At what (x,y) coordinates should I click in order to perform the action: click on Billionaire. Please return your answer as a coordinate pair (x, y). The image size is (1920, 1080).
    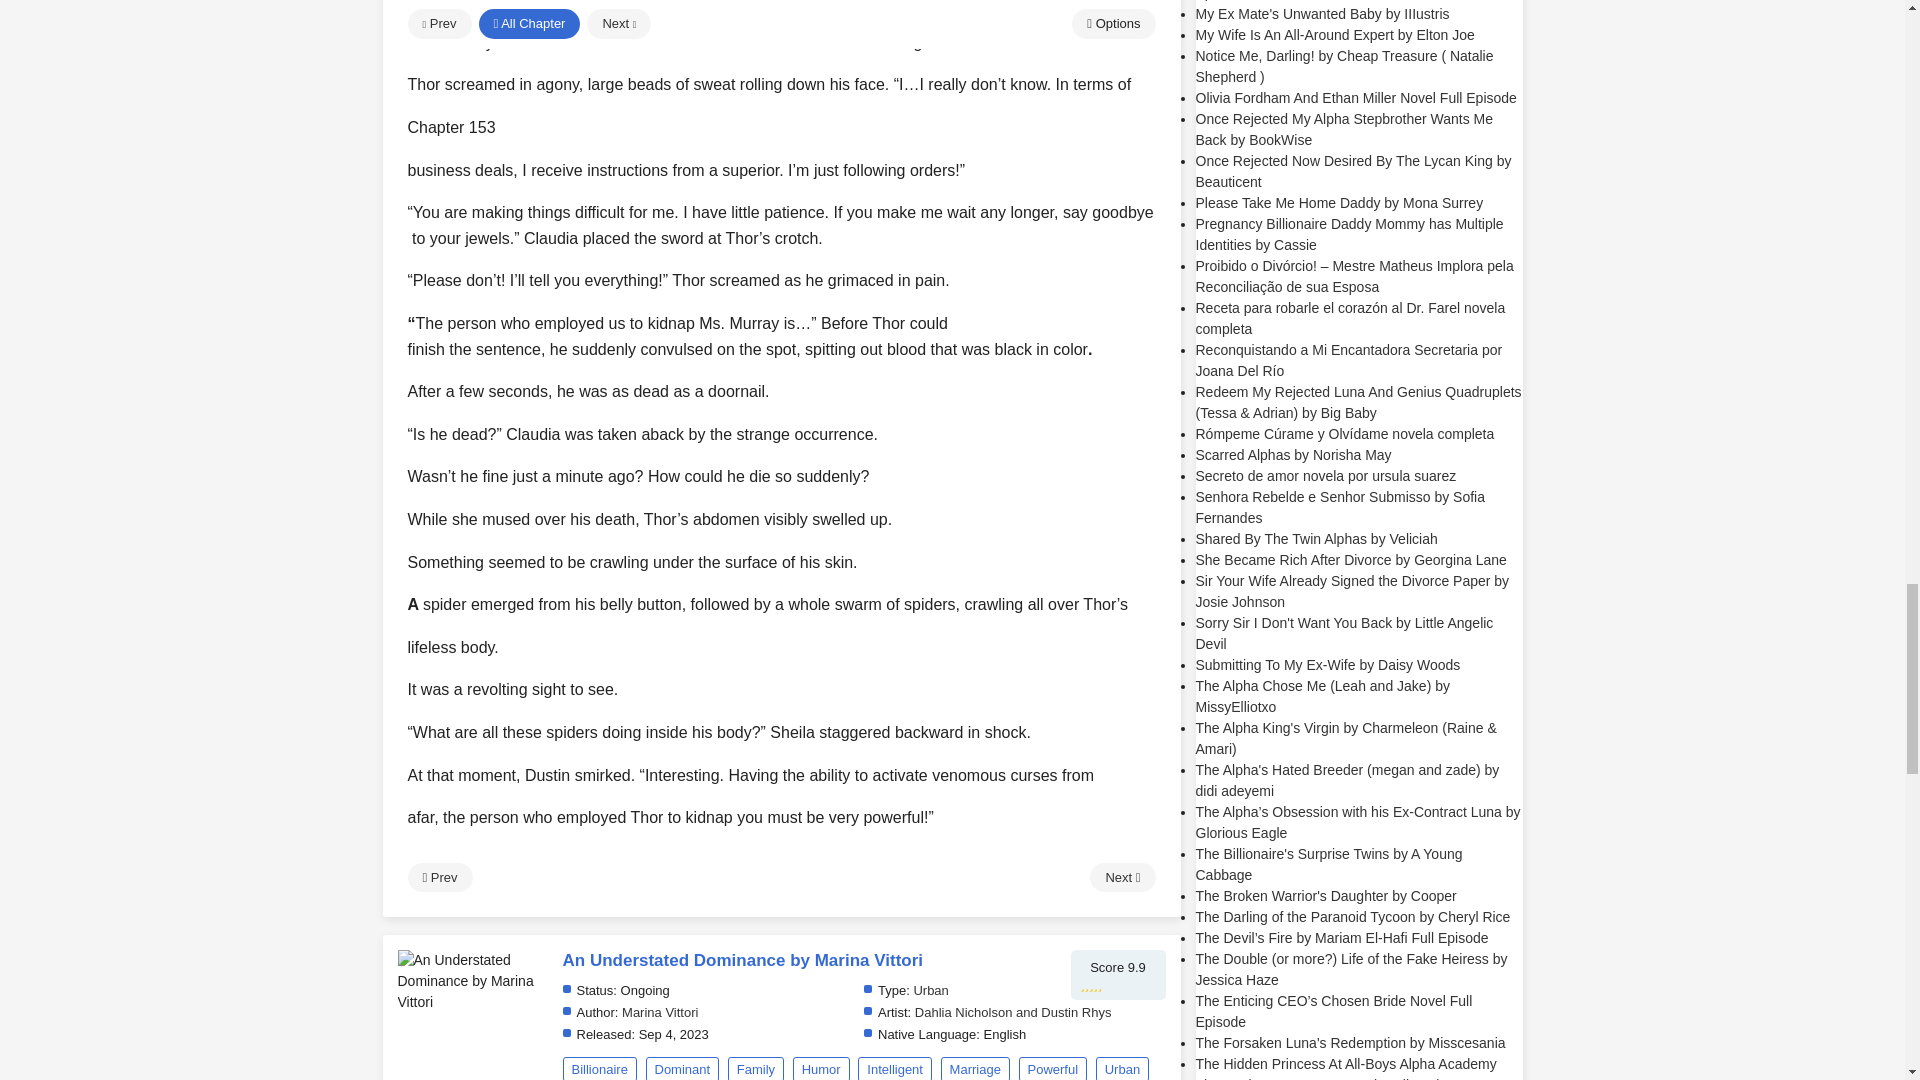
    Looking at the image, I should click on (598, 1068).